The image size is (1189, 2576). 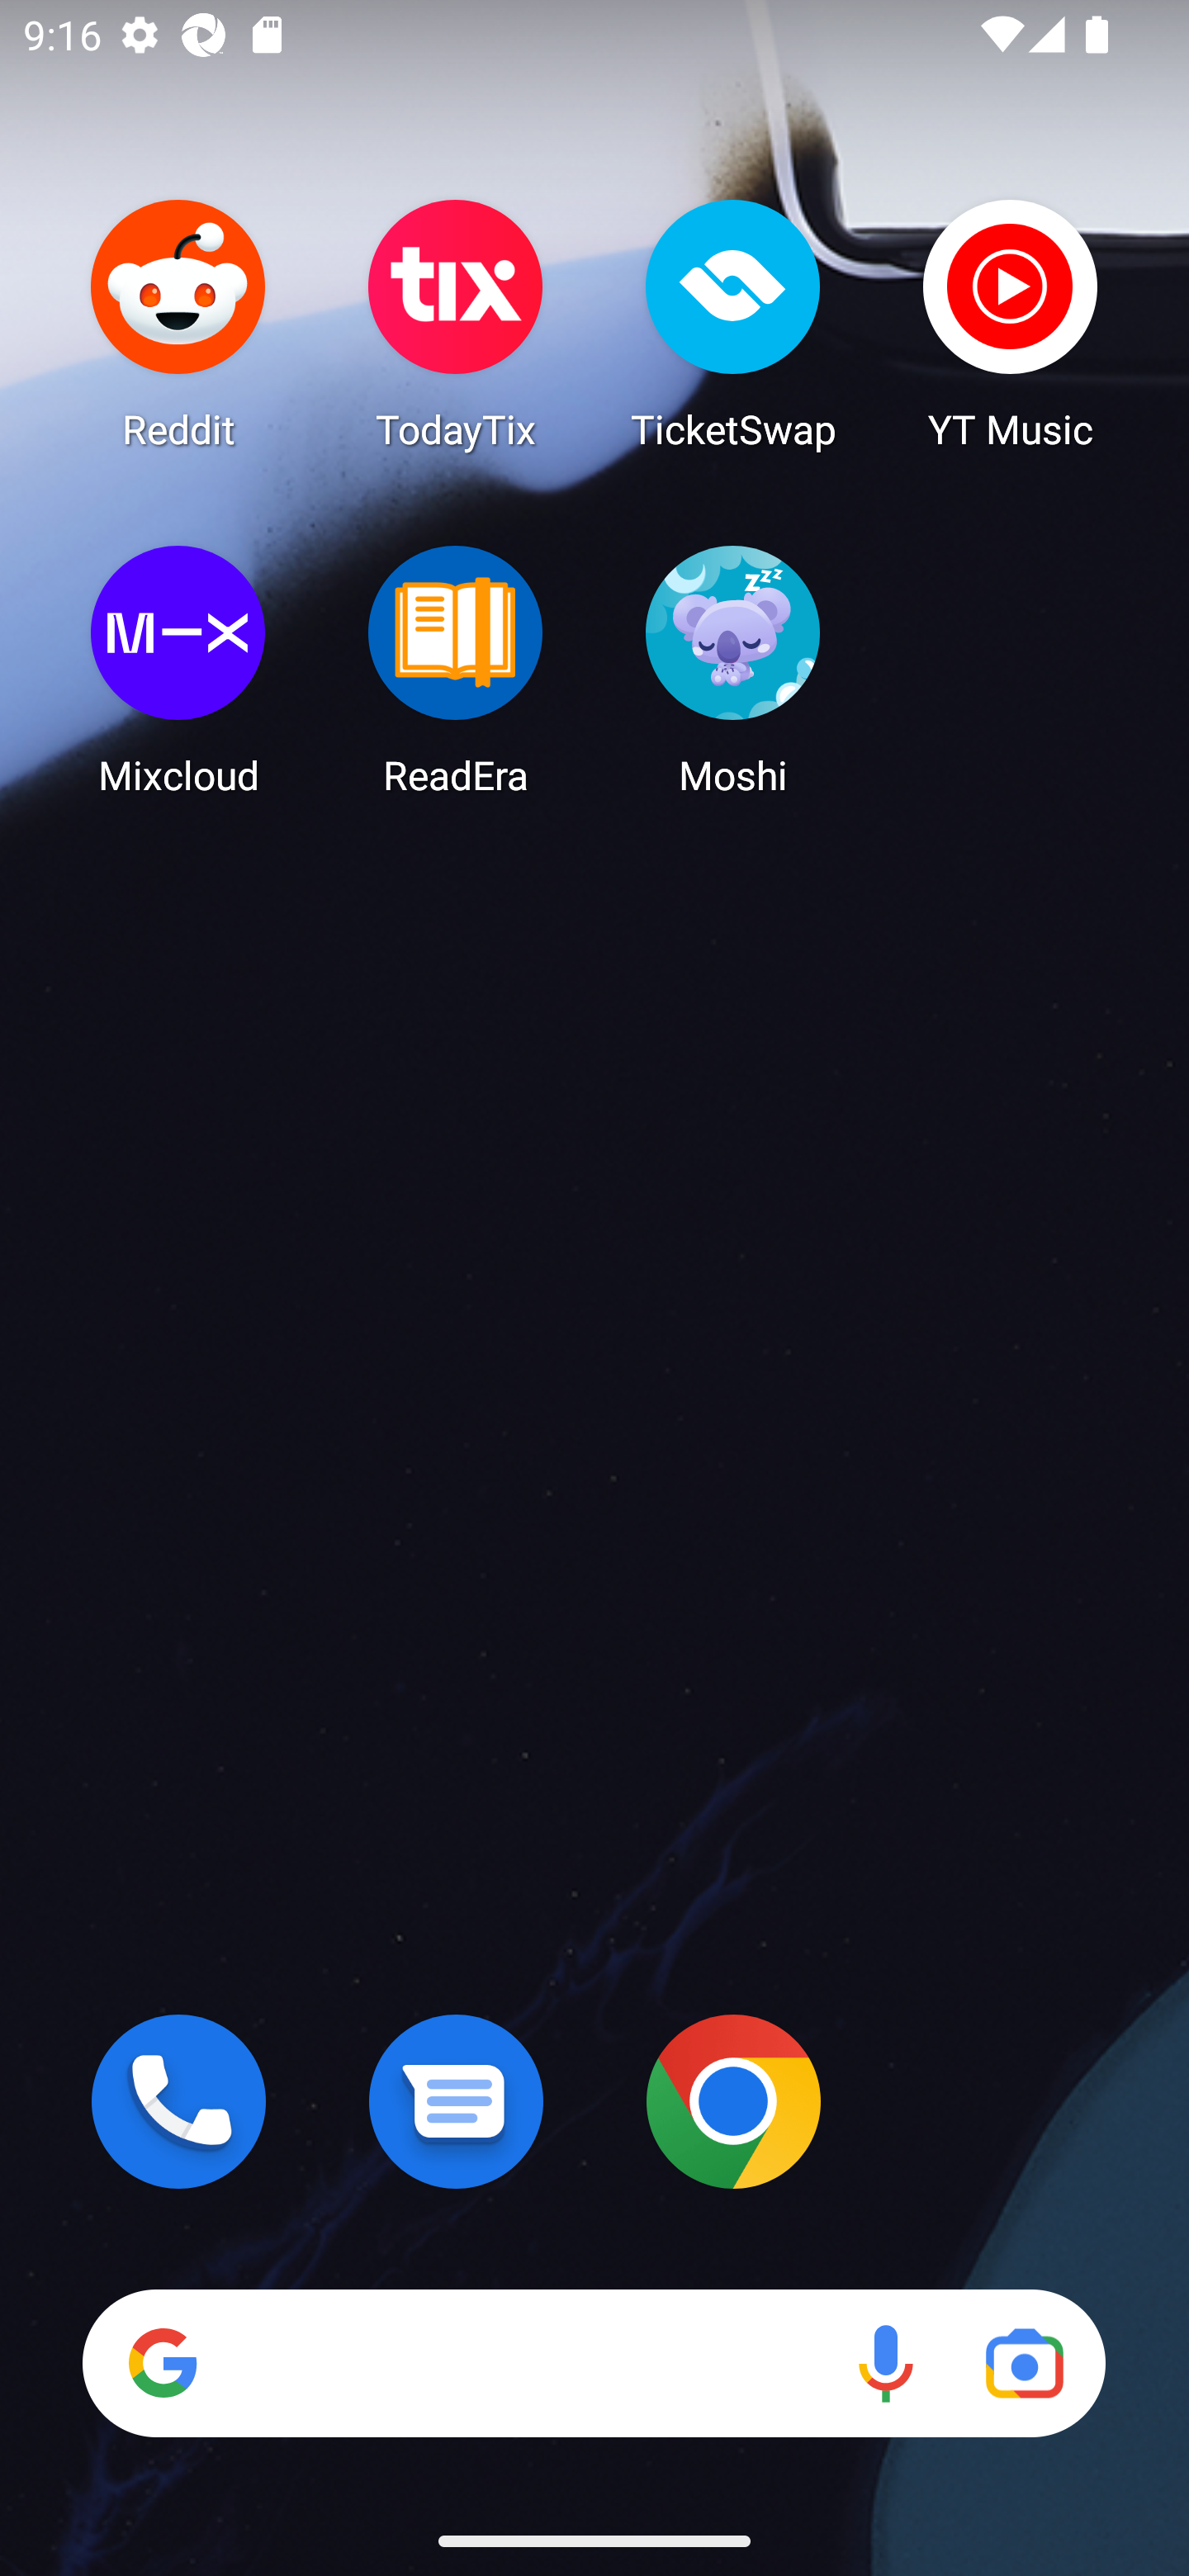 I want to click on Phone, so click(x=178, y=2101).